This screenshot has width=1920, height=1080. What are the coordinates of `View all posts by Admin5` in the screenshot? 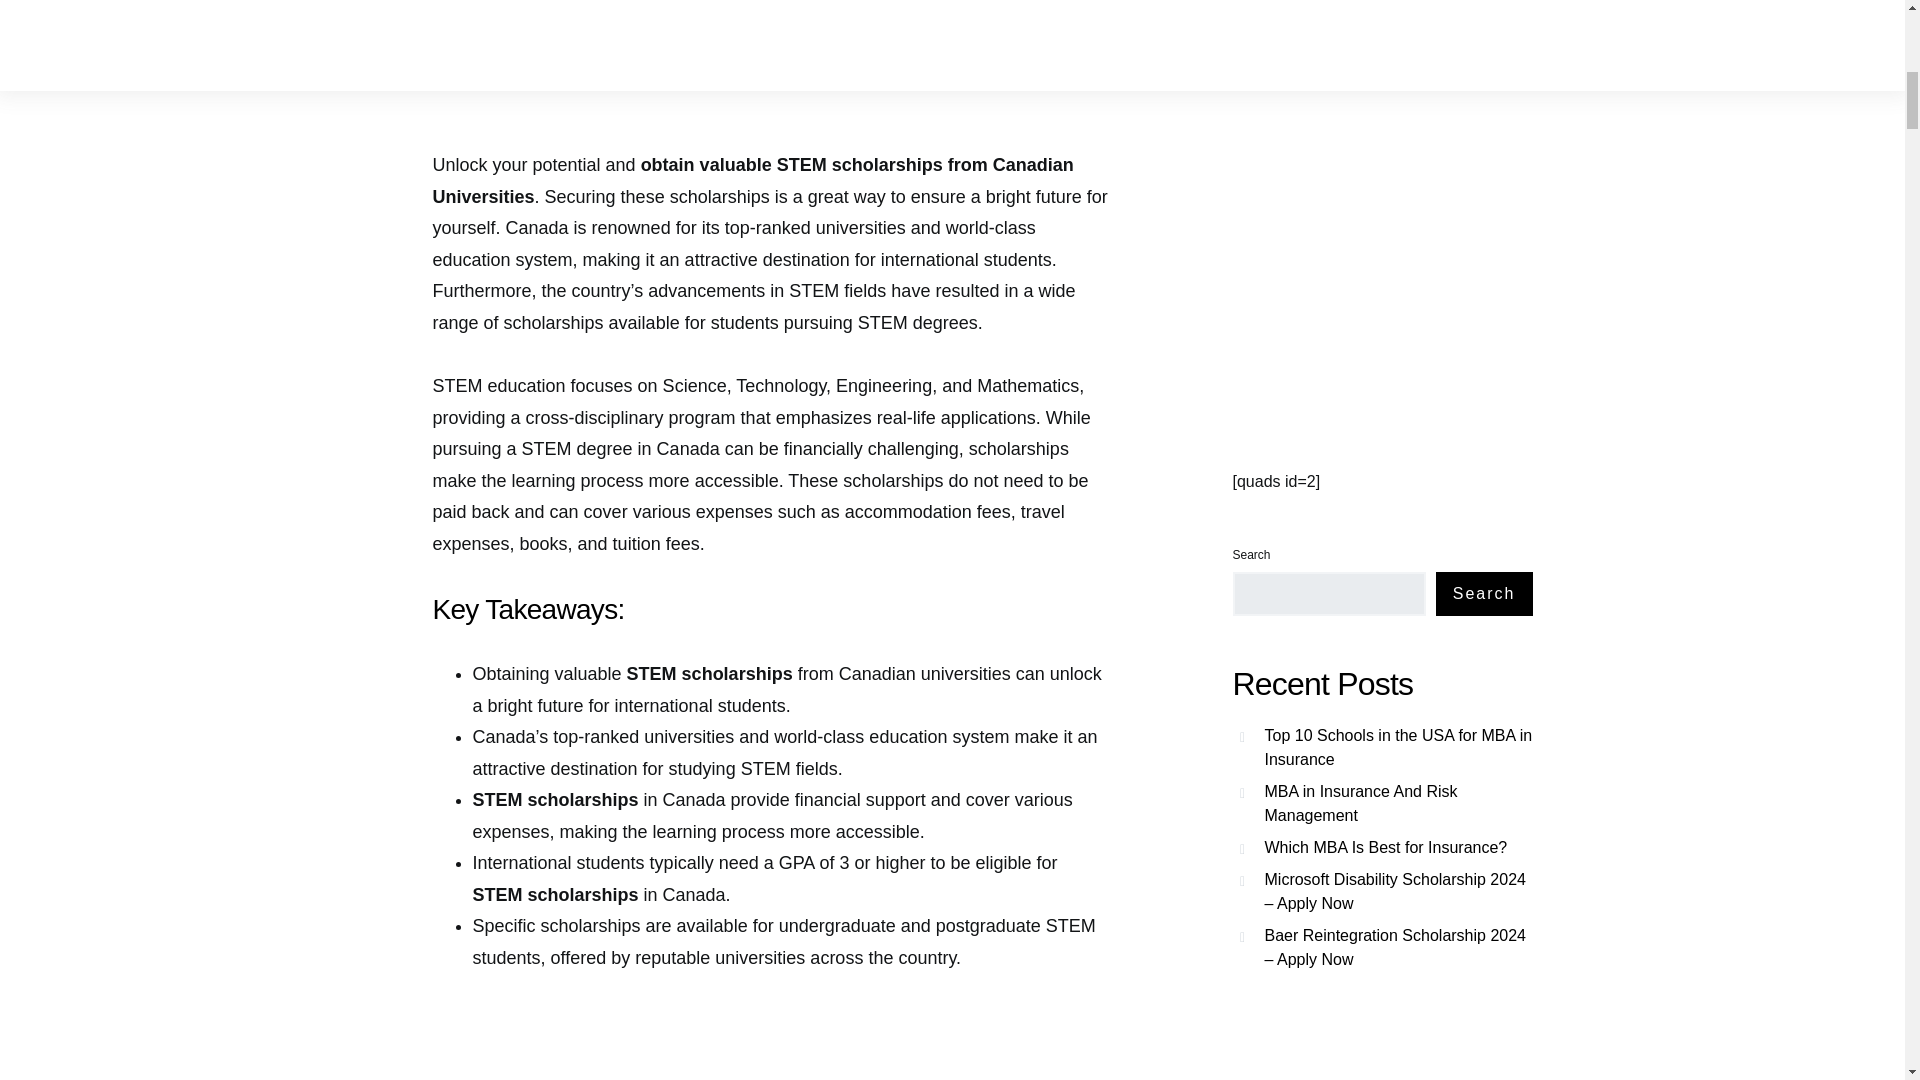 It's located at (496, 81).